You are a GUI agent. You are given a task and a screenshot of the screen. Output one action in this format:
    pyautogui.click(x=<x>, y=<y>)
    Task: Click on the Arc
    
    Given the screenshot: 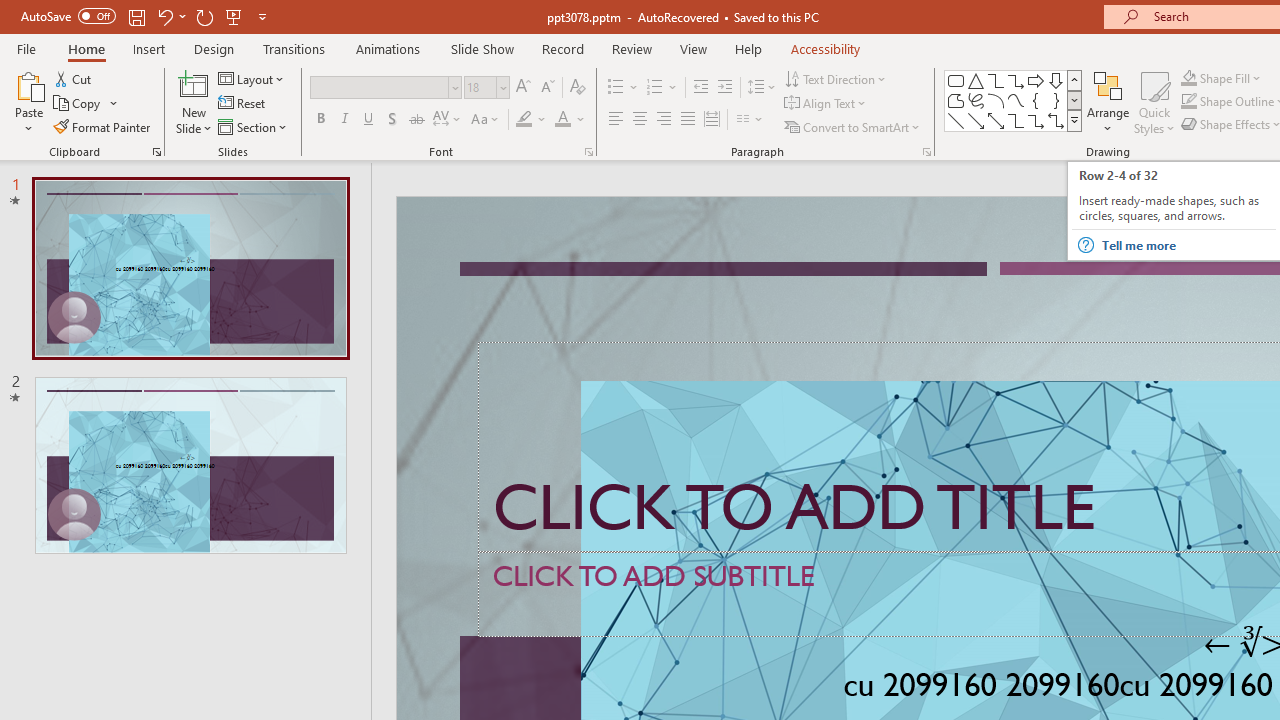 What is the action you would take?
    pyautogui.click(x=996, y=100)
    